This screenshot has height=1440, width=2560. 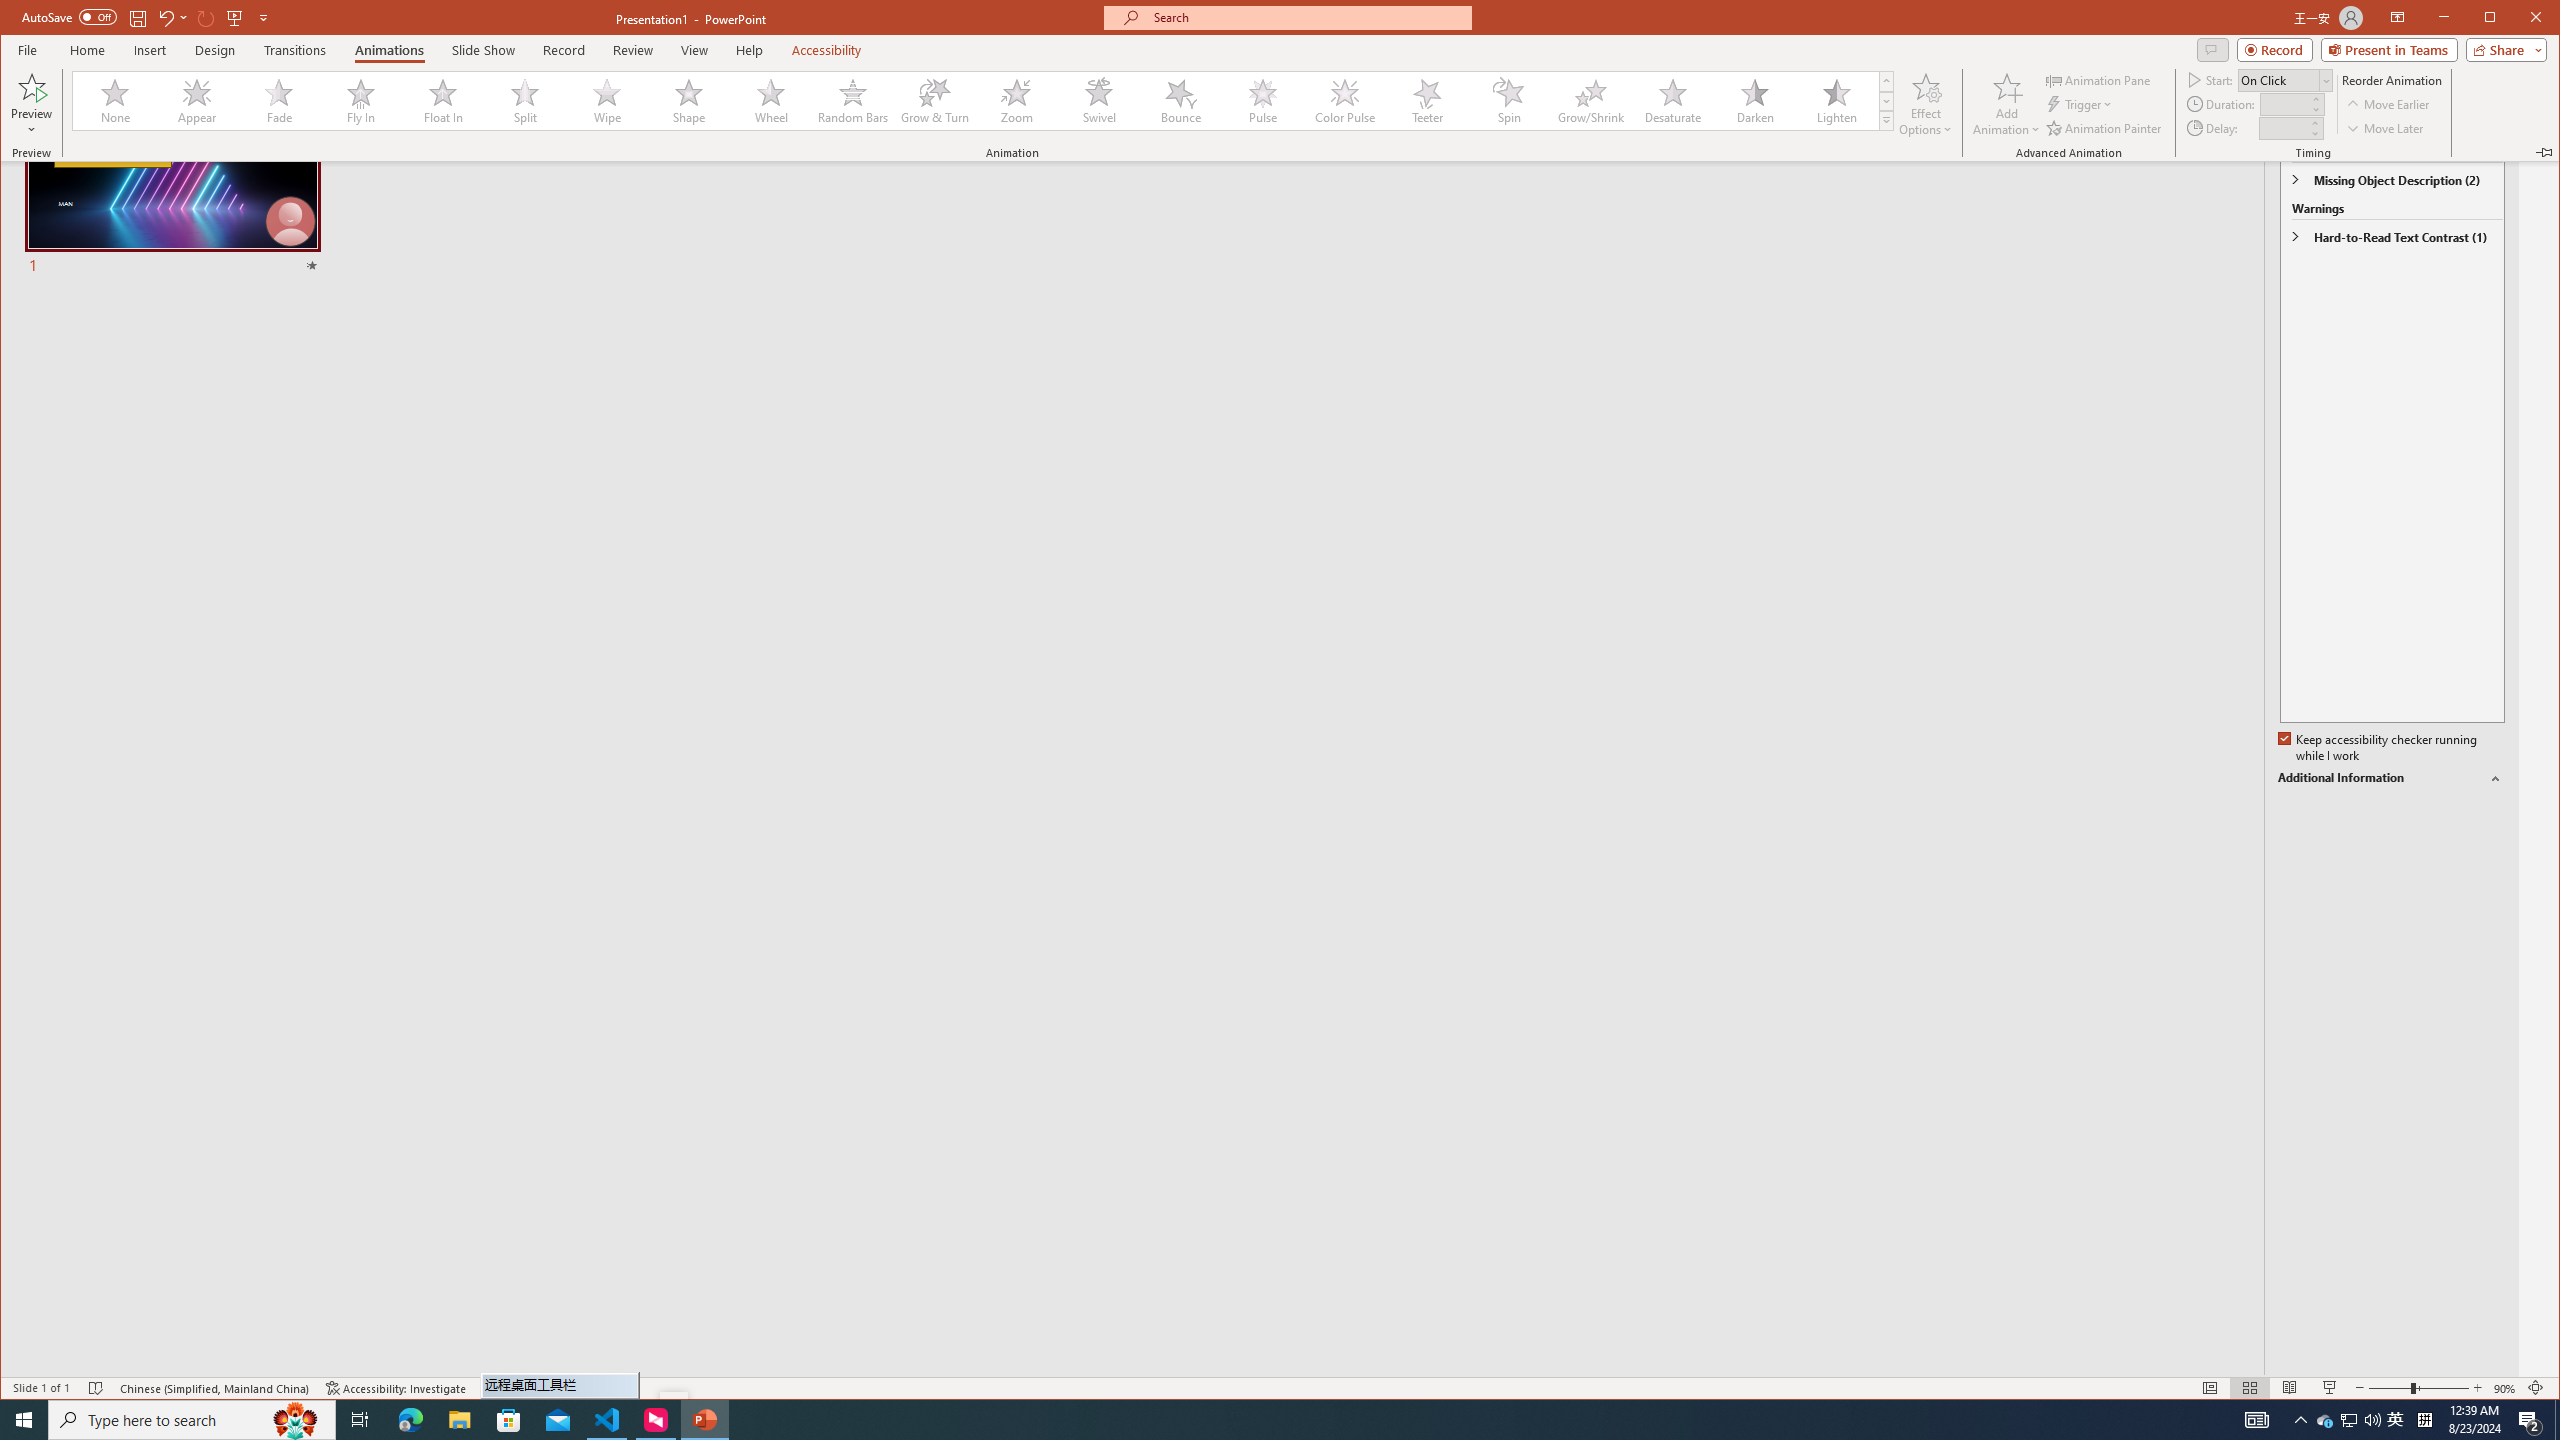 I want to click on Comments, so click(x=390, y=50).